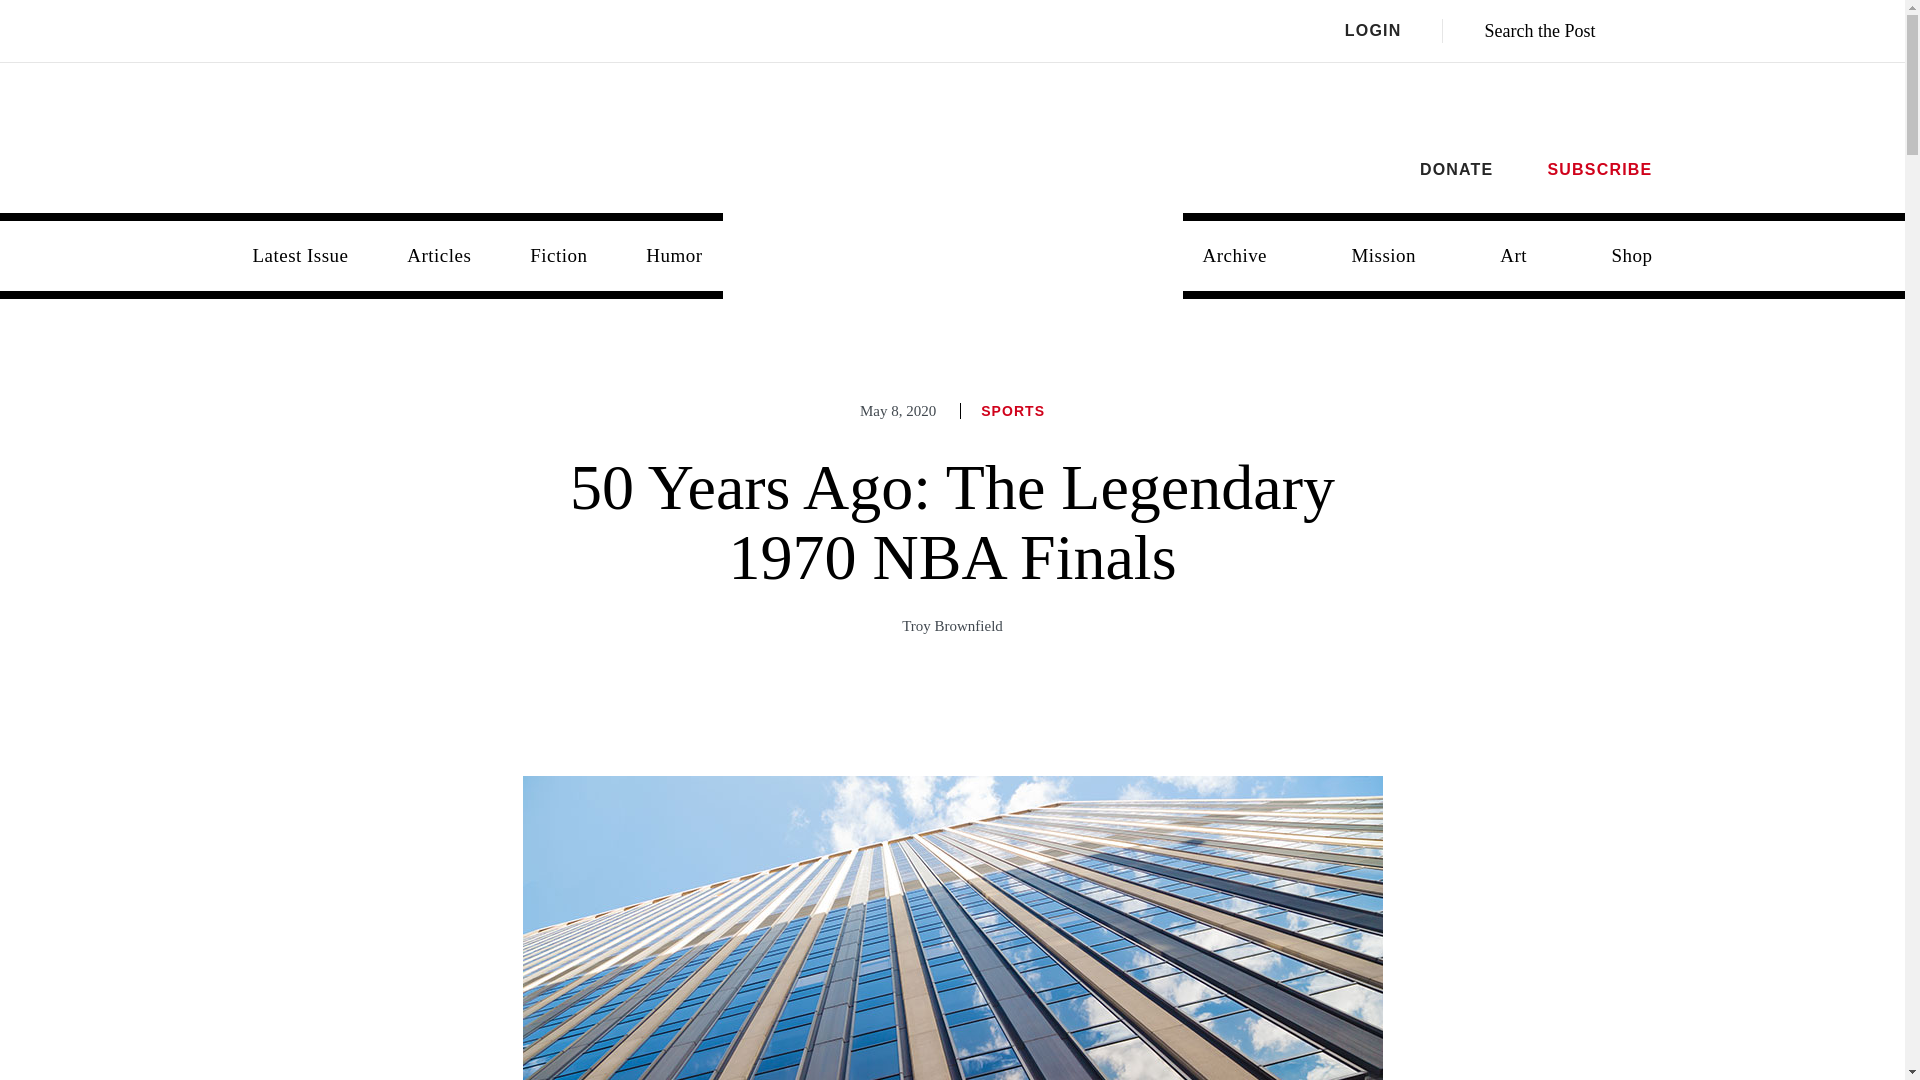 The image size is (1920, 1080). What do you see at coordinates (439, 256) in the screenshot?
I see `Articles` at bounding box center [439, 256].